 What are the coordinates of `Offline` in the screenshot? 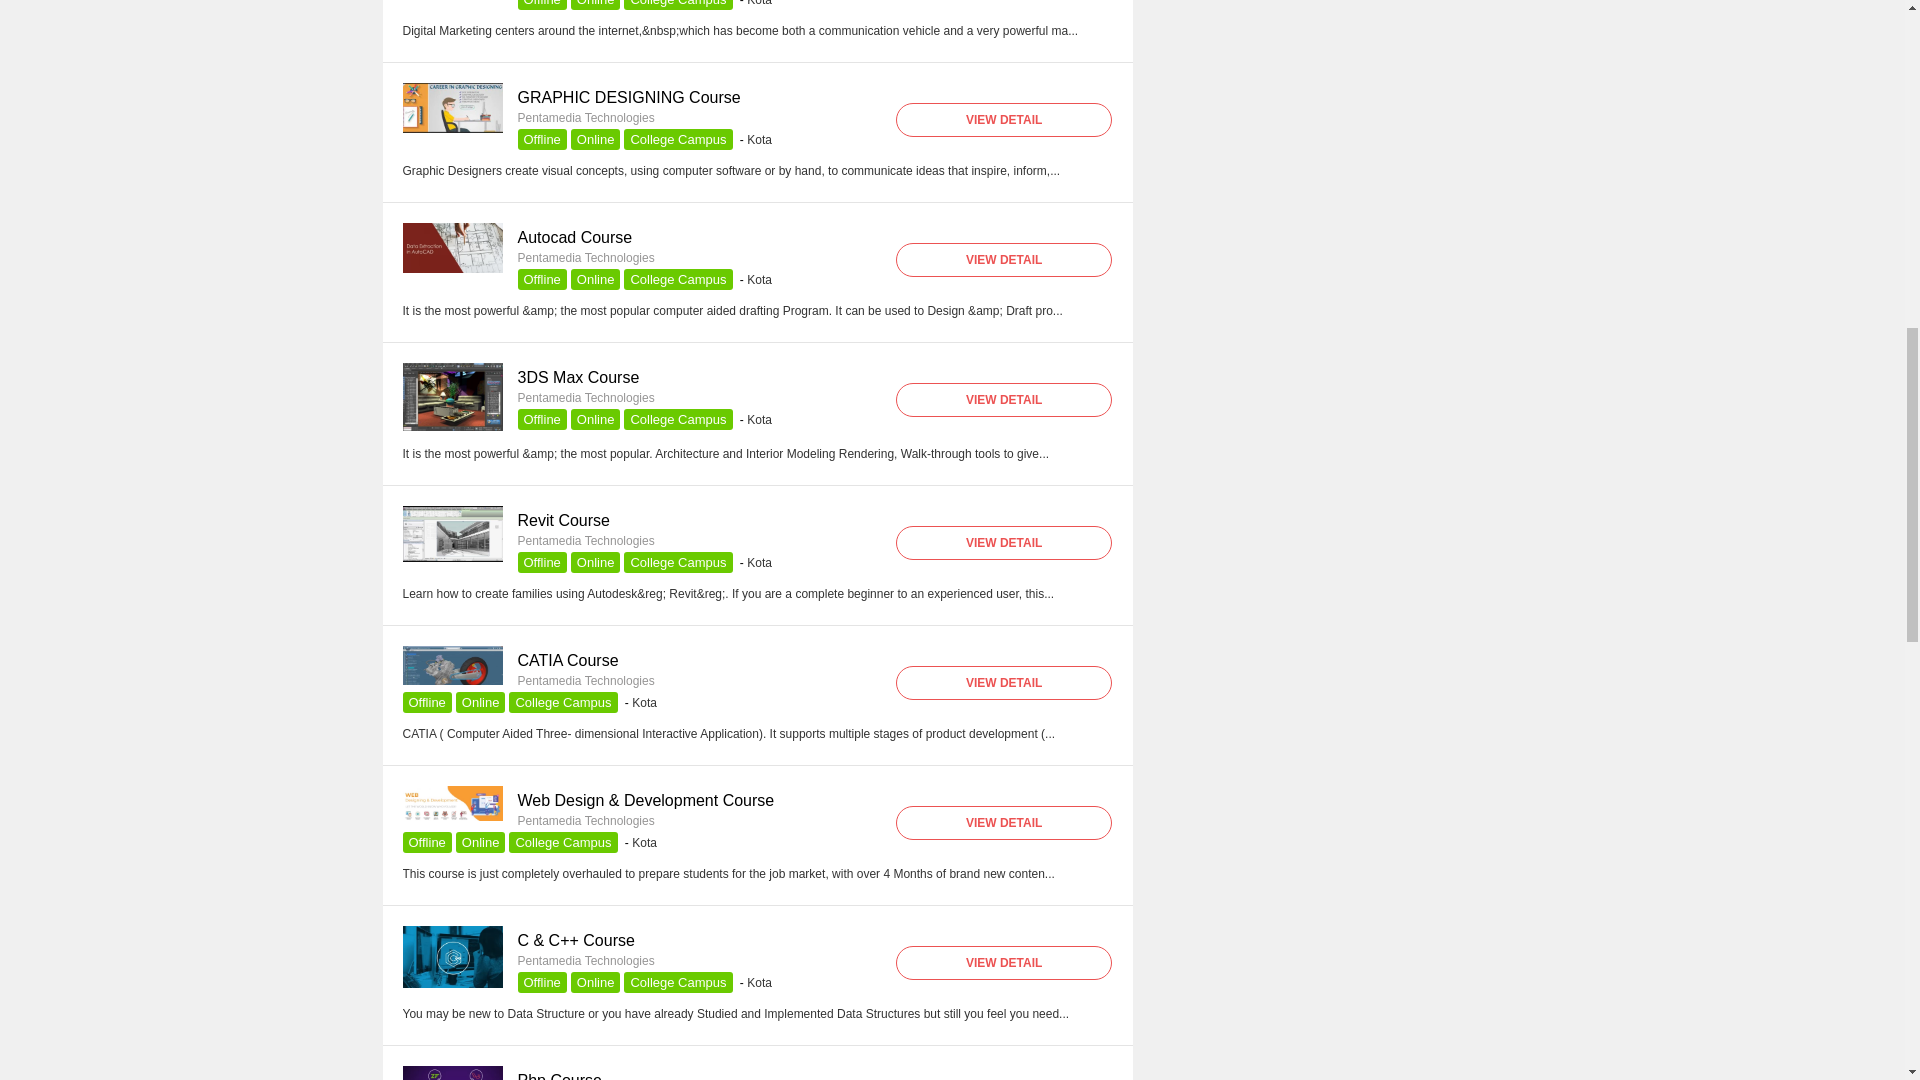 It's located at (542, 139).